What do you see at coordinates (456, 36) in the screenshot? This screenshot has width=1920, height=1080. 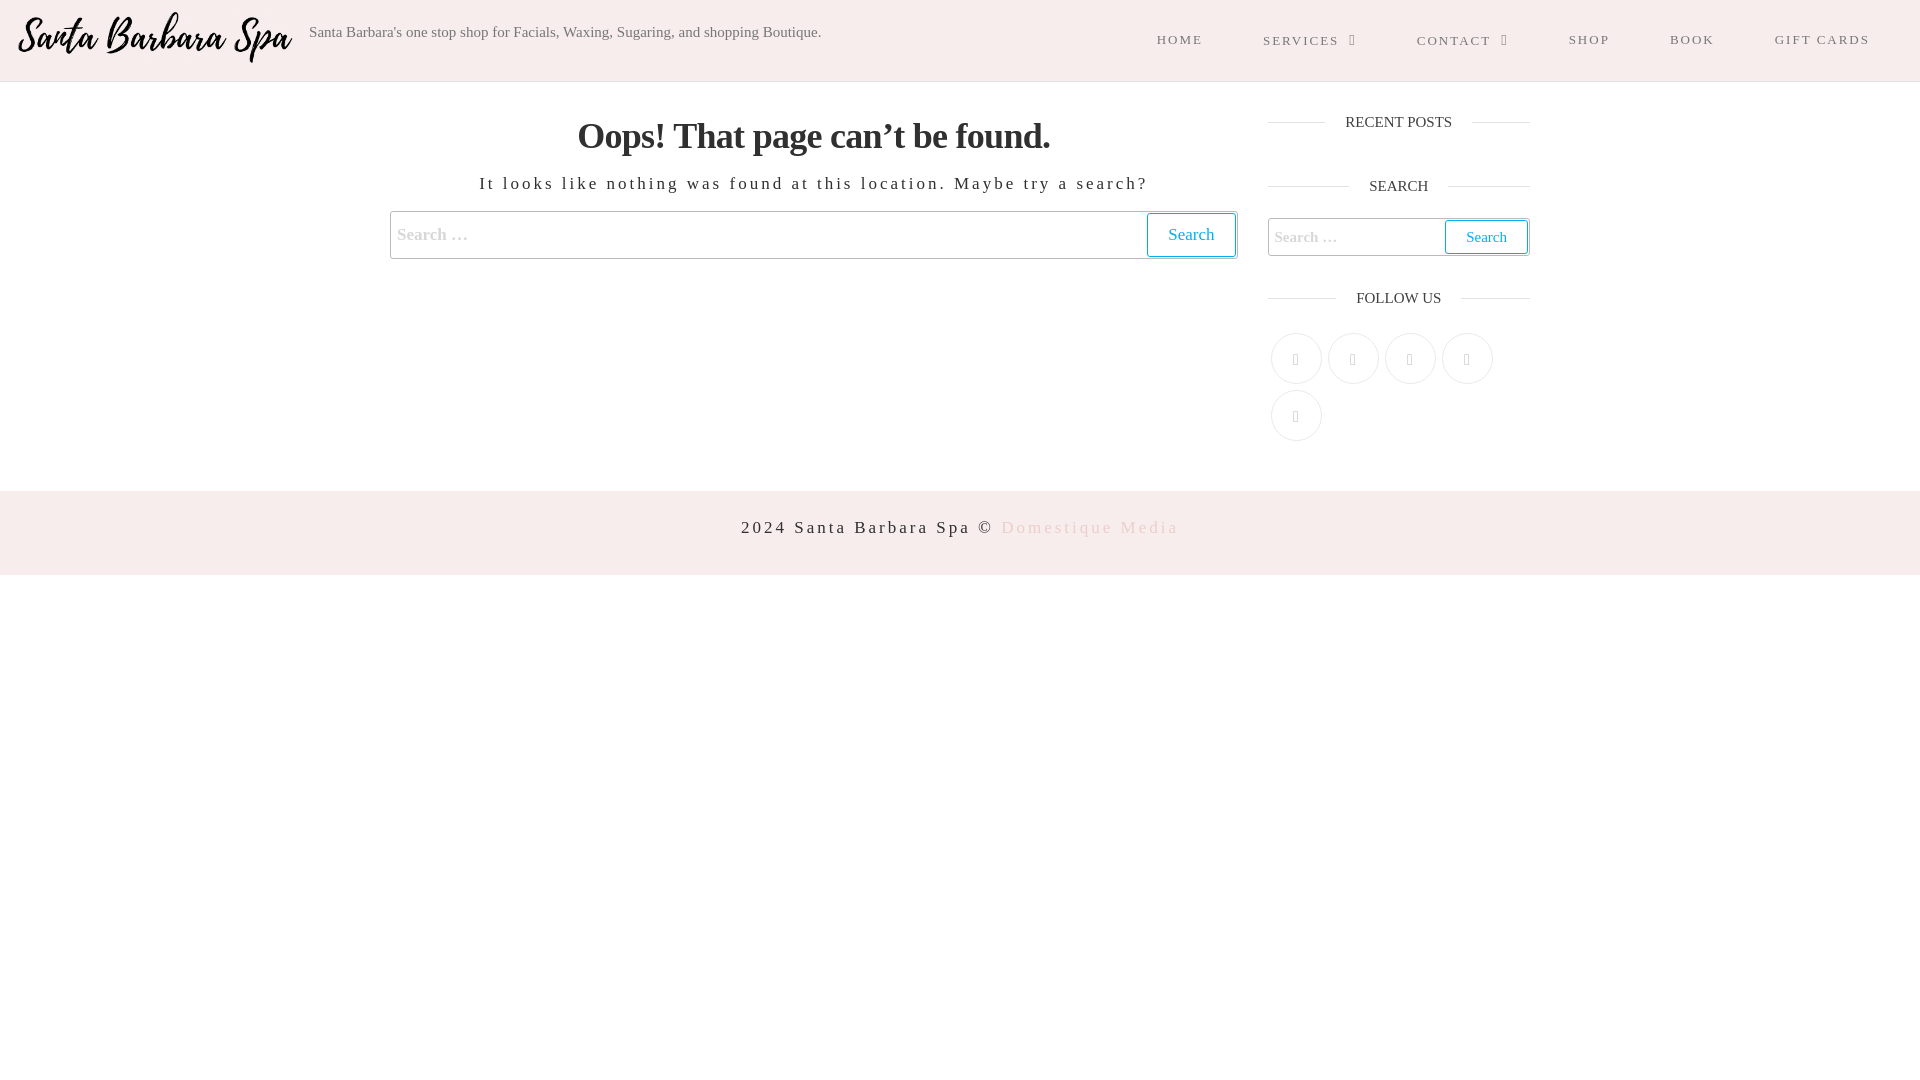 I see `SANTA BARBARA SPA` at bounding box center [456, 36].